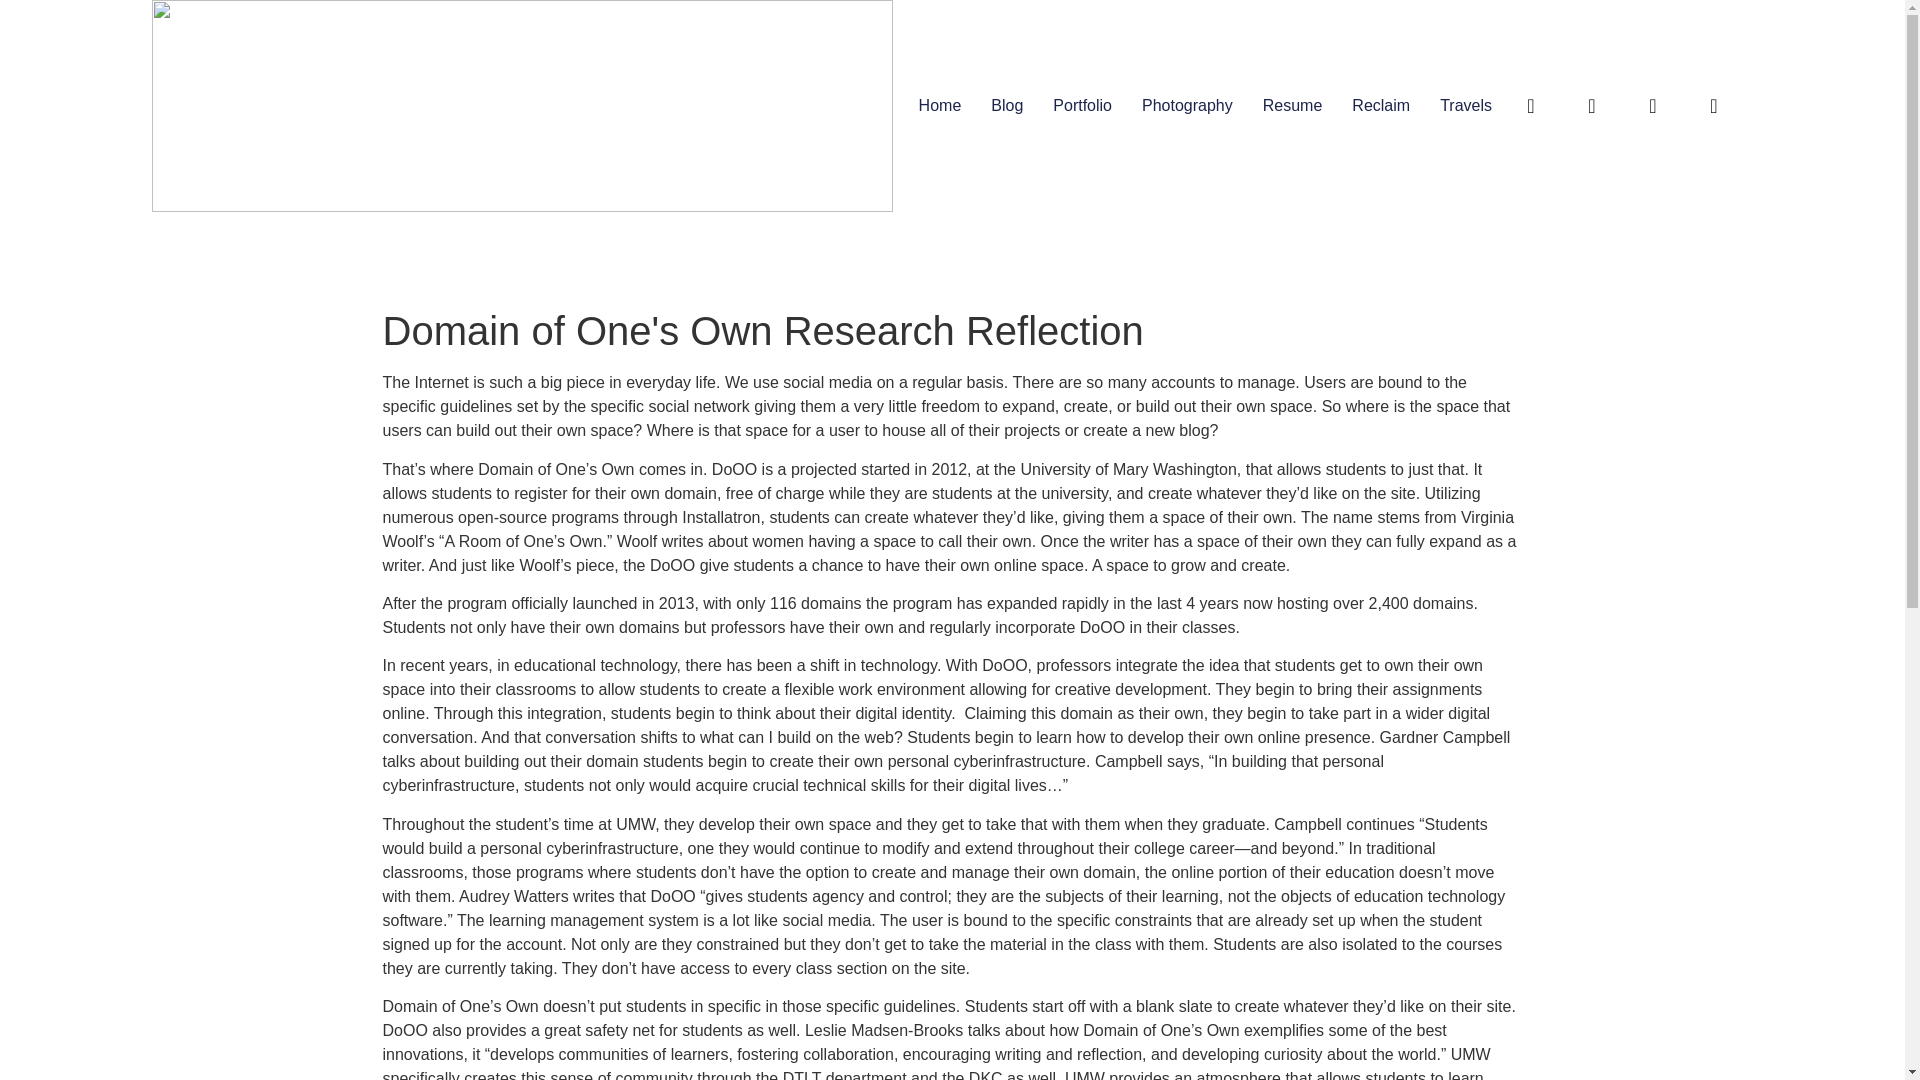 Image resolution: width=1920 pixels, height=1080 pixels. Describe the element at coordinates (1380, 105) in the screenshot. I see `Reclaim` at that location.